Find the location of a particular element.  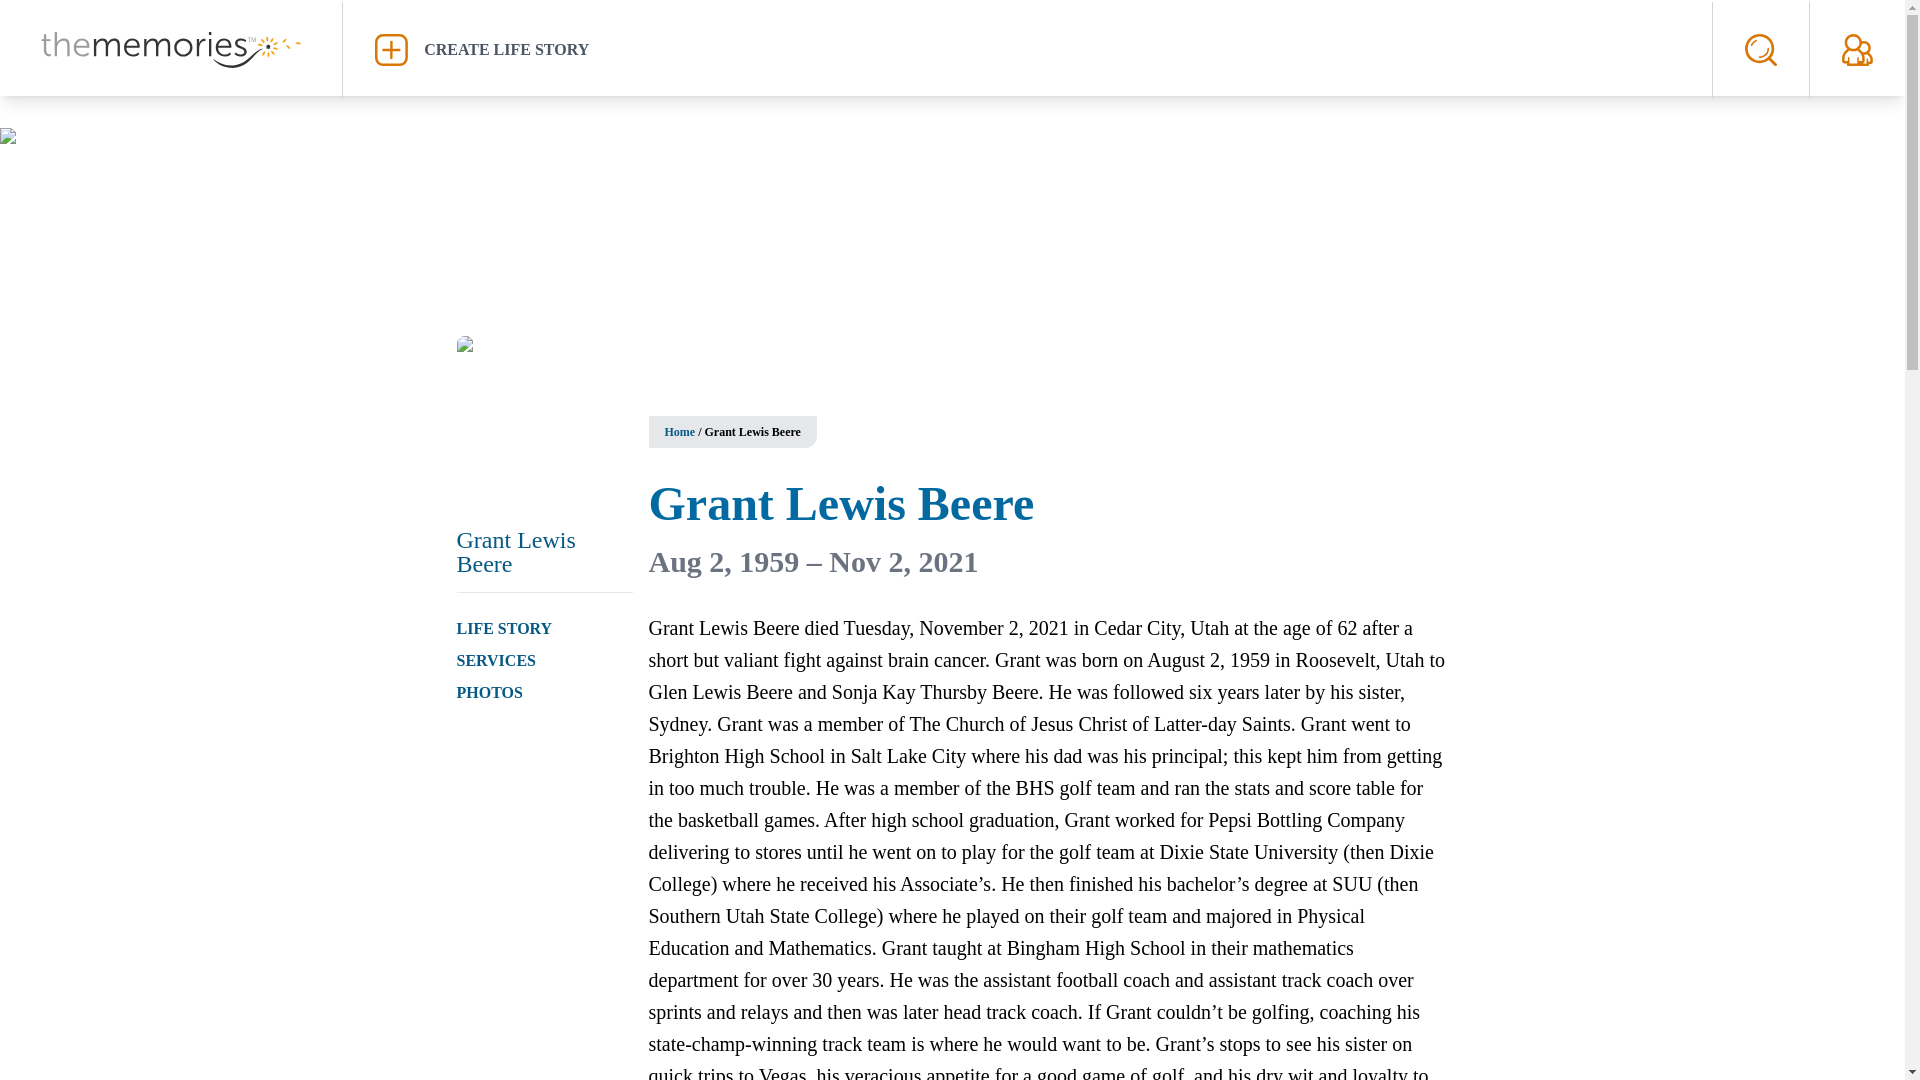

Home is located at coordinates (680, 432).